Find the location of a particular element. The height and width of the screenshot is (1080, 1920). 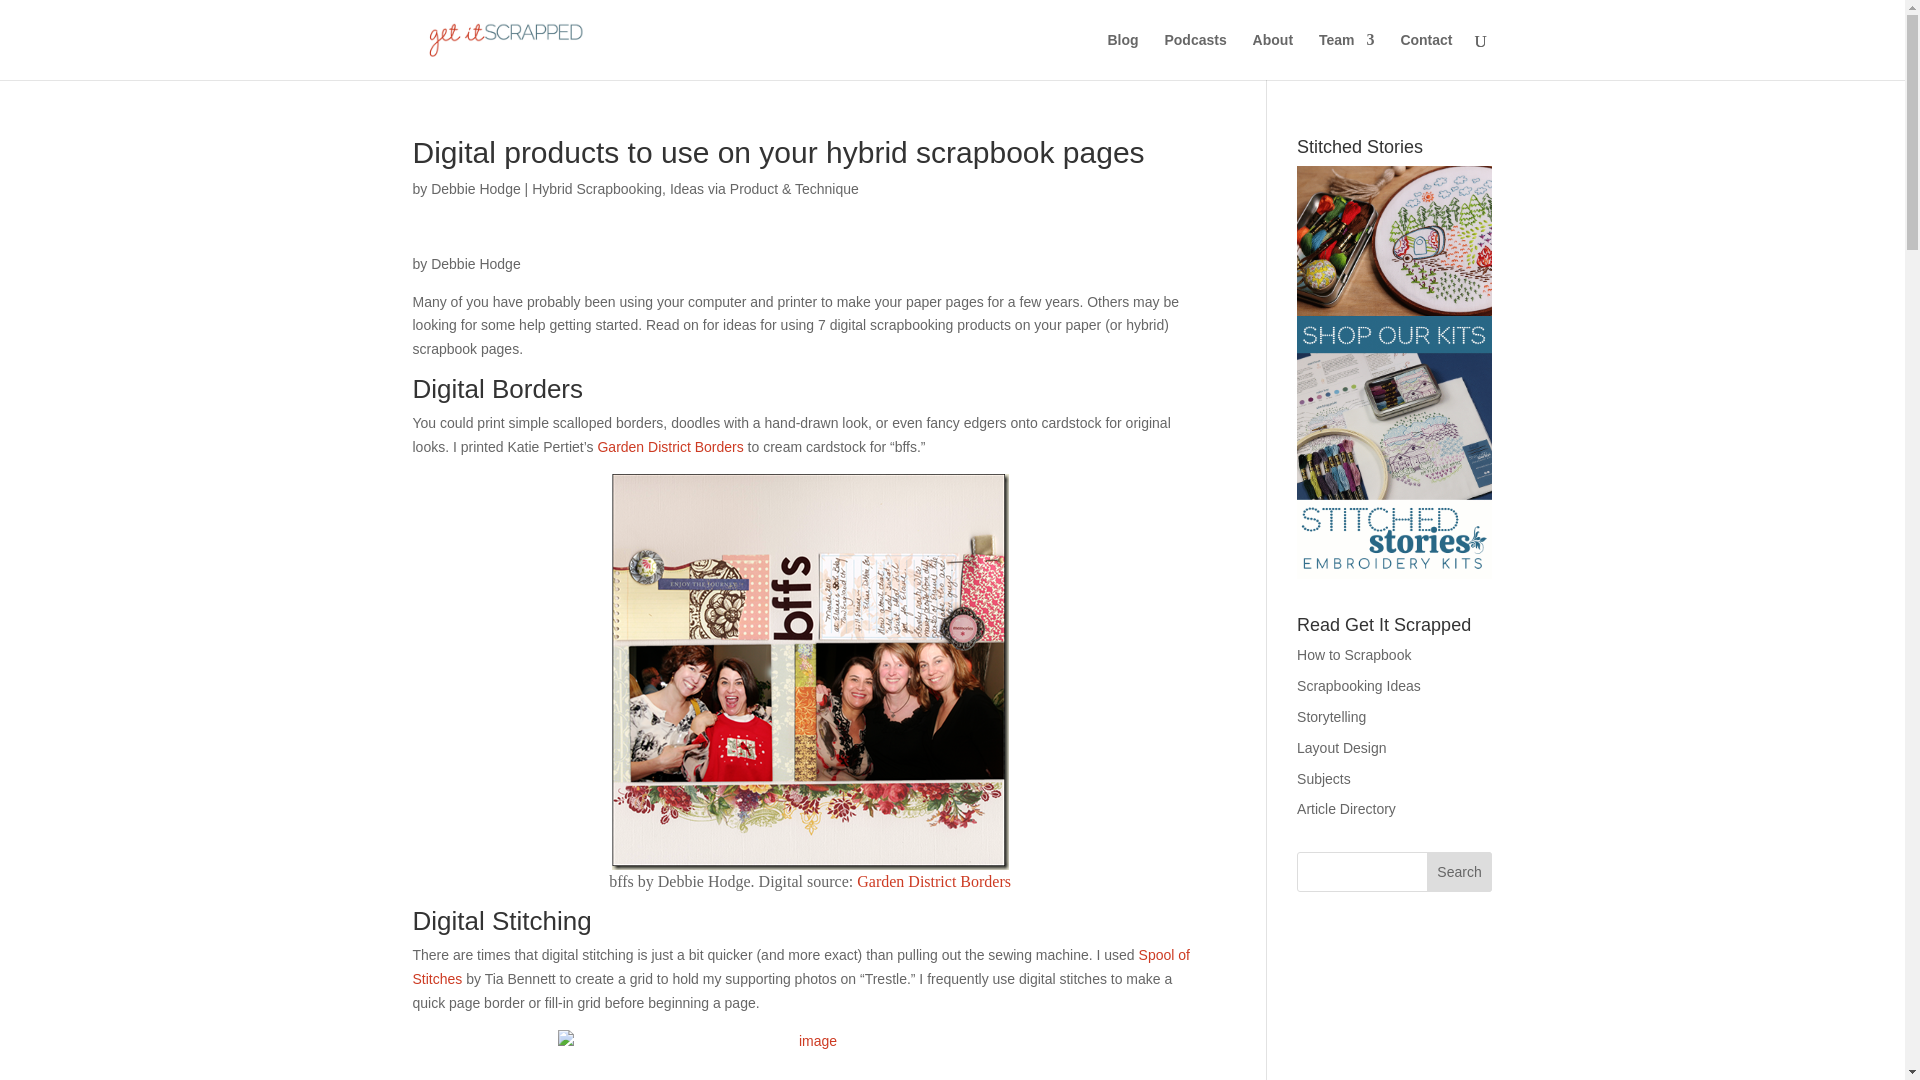

Debbie Hodge is located at coordinates (475, 188).